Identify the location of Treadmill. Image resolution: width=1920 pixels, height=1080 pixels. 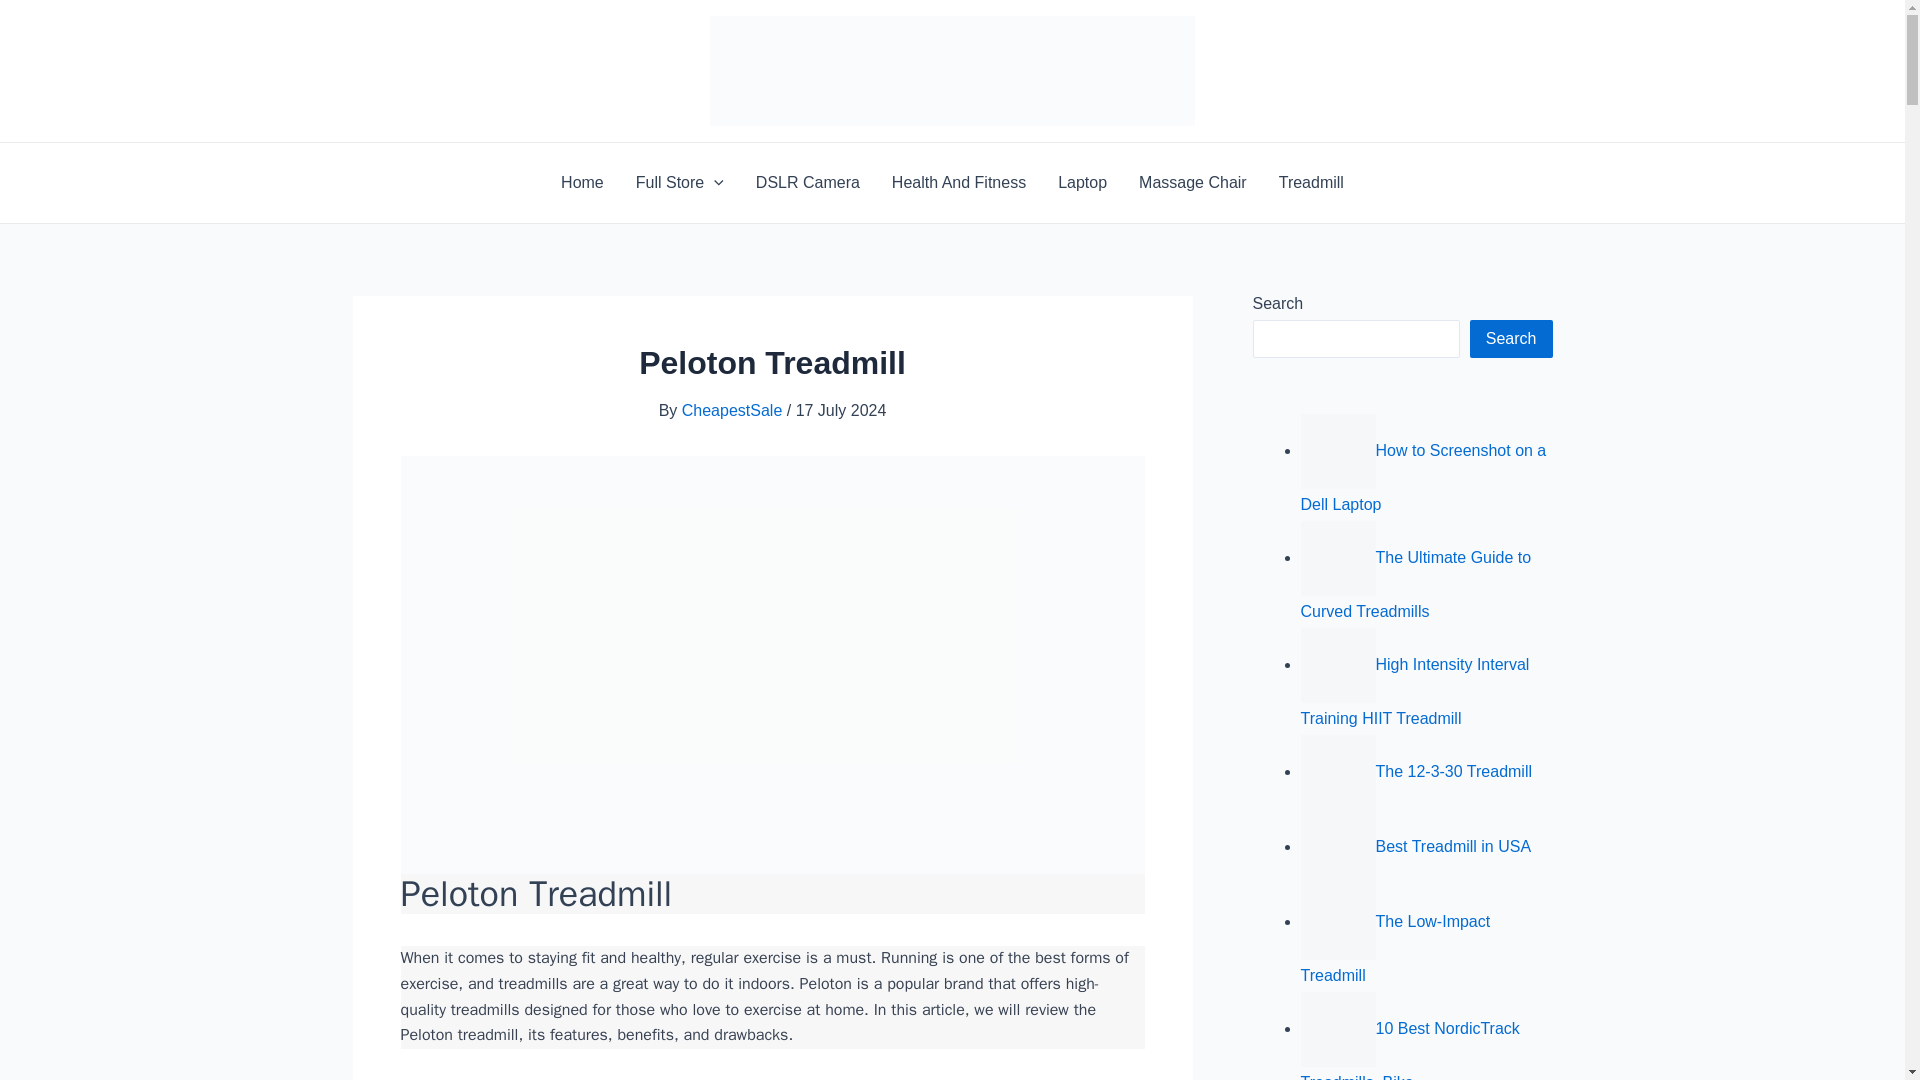
(1311, 182).